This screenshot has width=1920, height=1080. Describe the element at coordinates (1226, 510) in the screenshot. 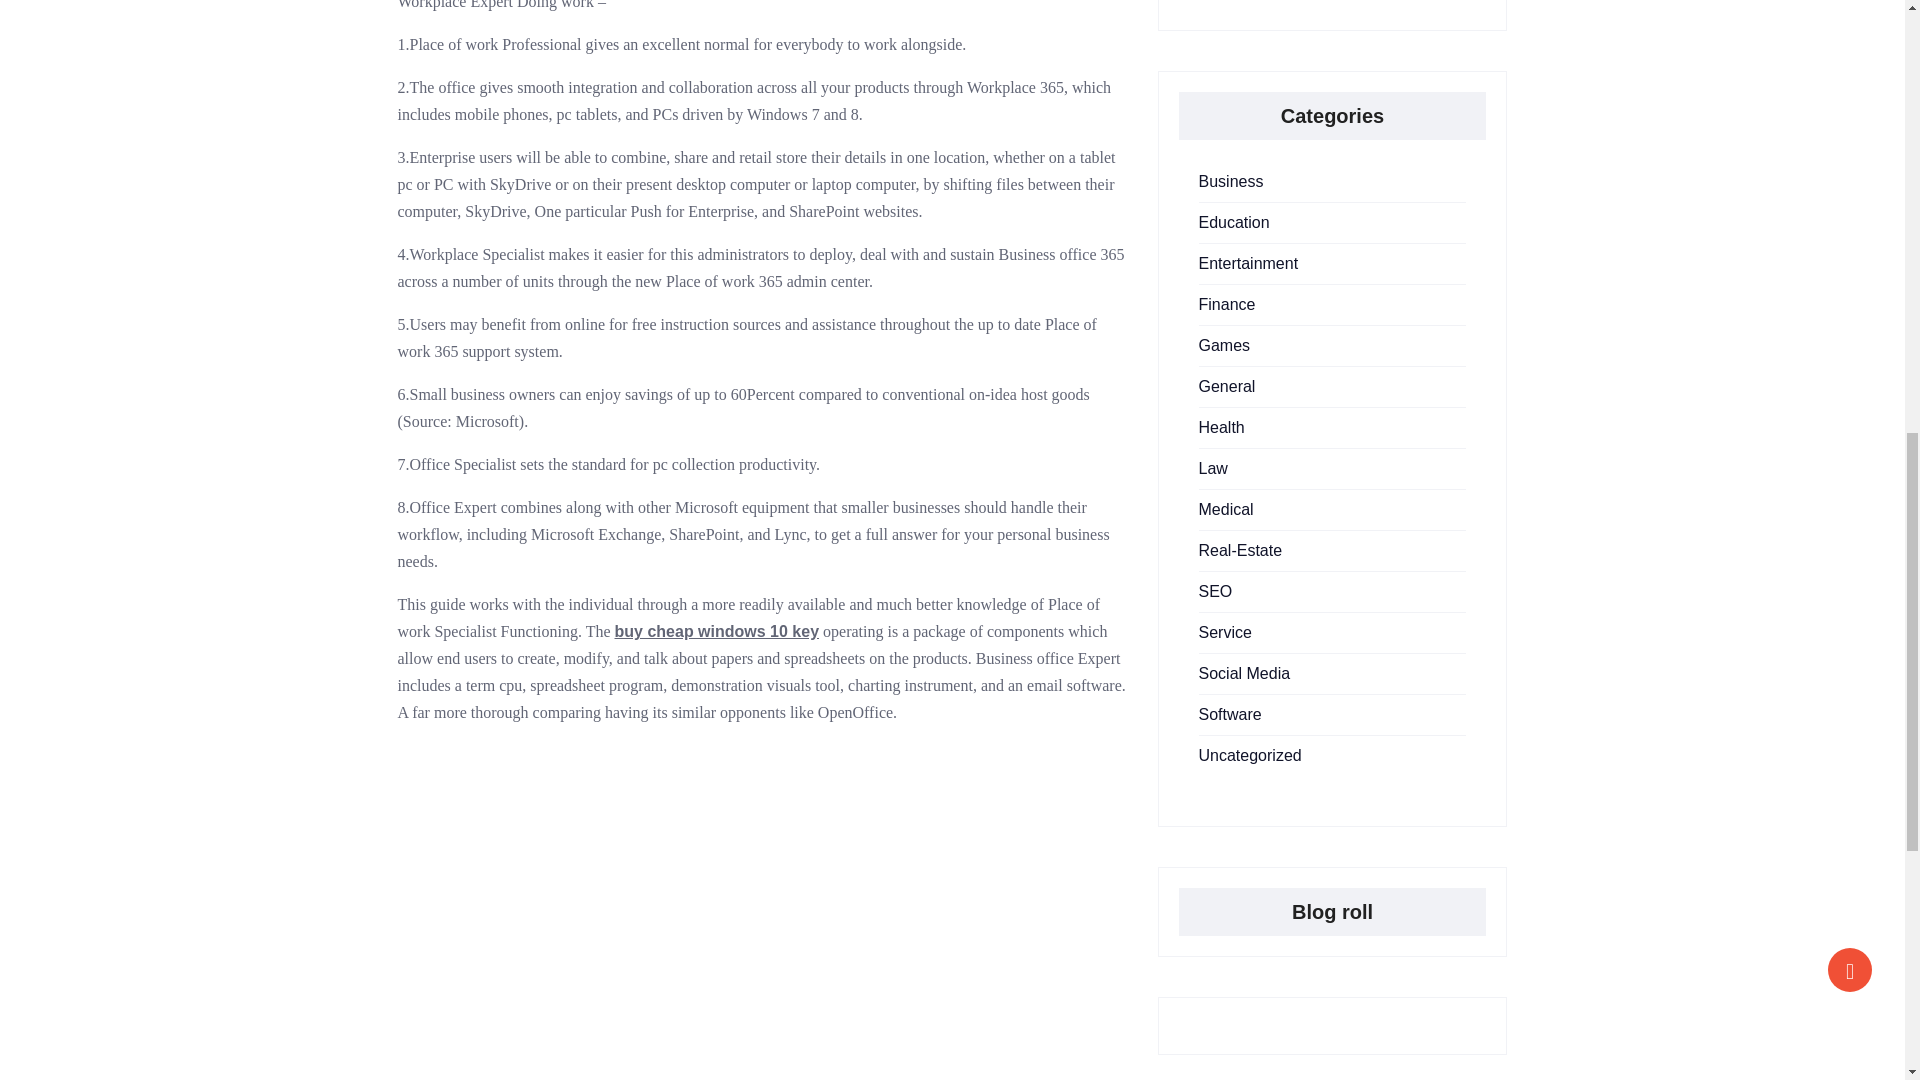

I see `Medical` at that location.